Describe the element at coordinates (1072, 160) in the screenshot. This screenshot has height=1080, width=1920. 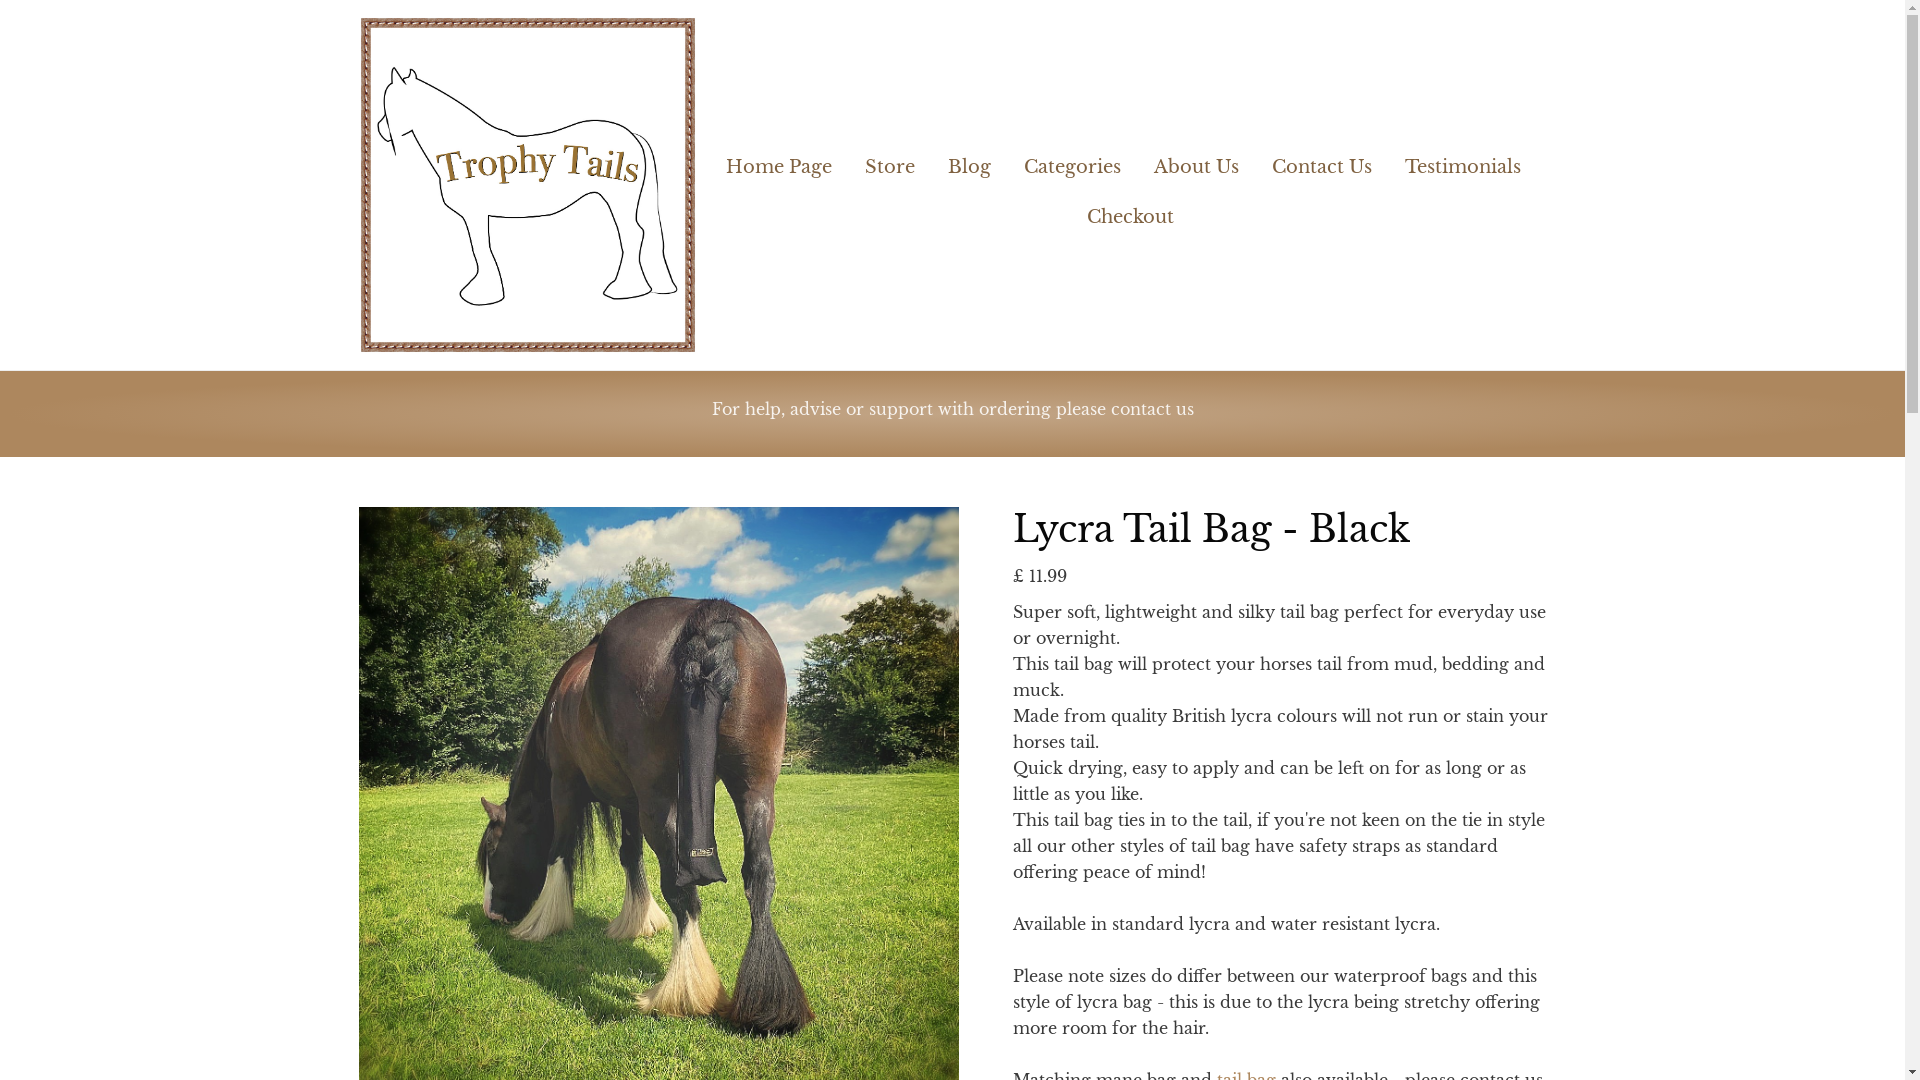
I see `Categories` at that location.